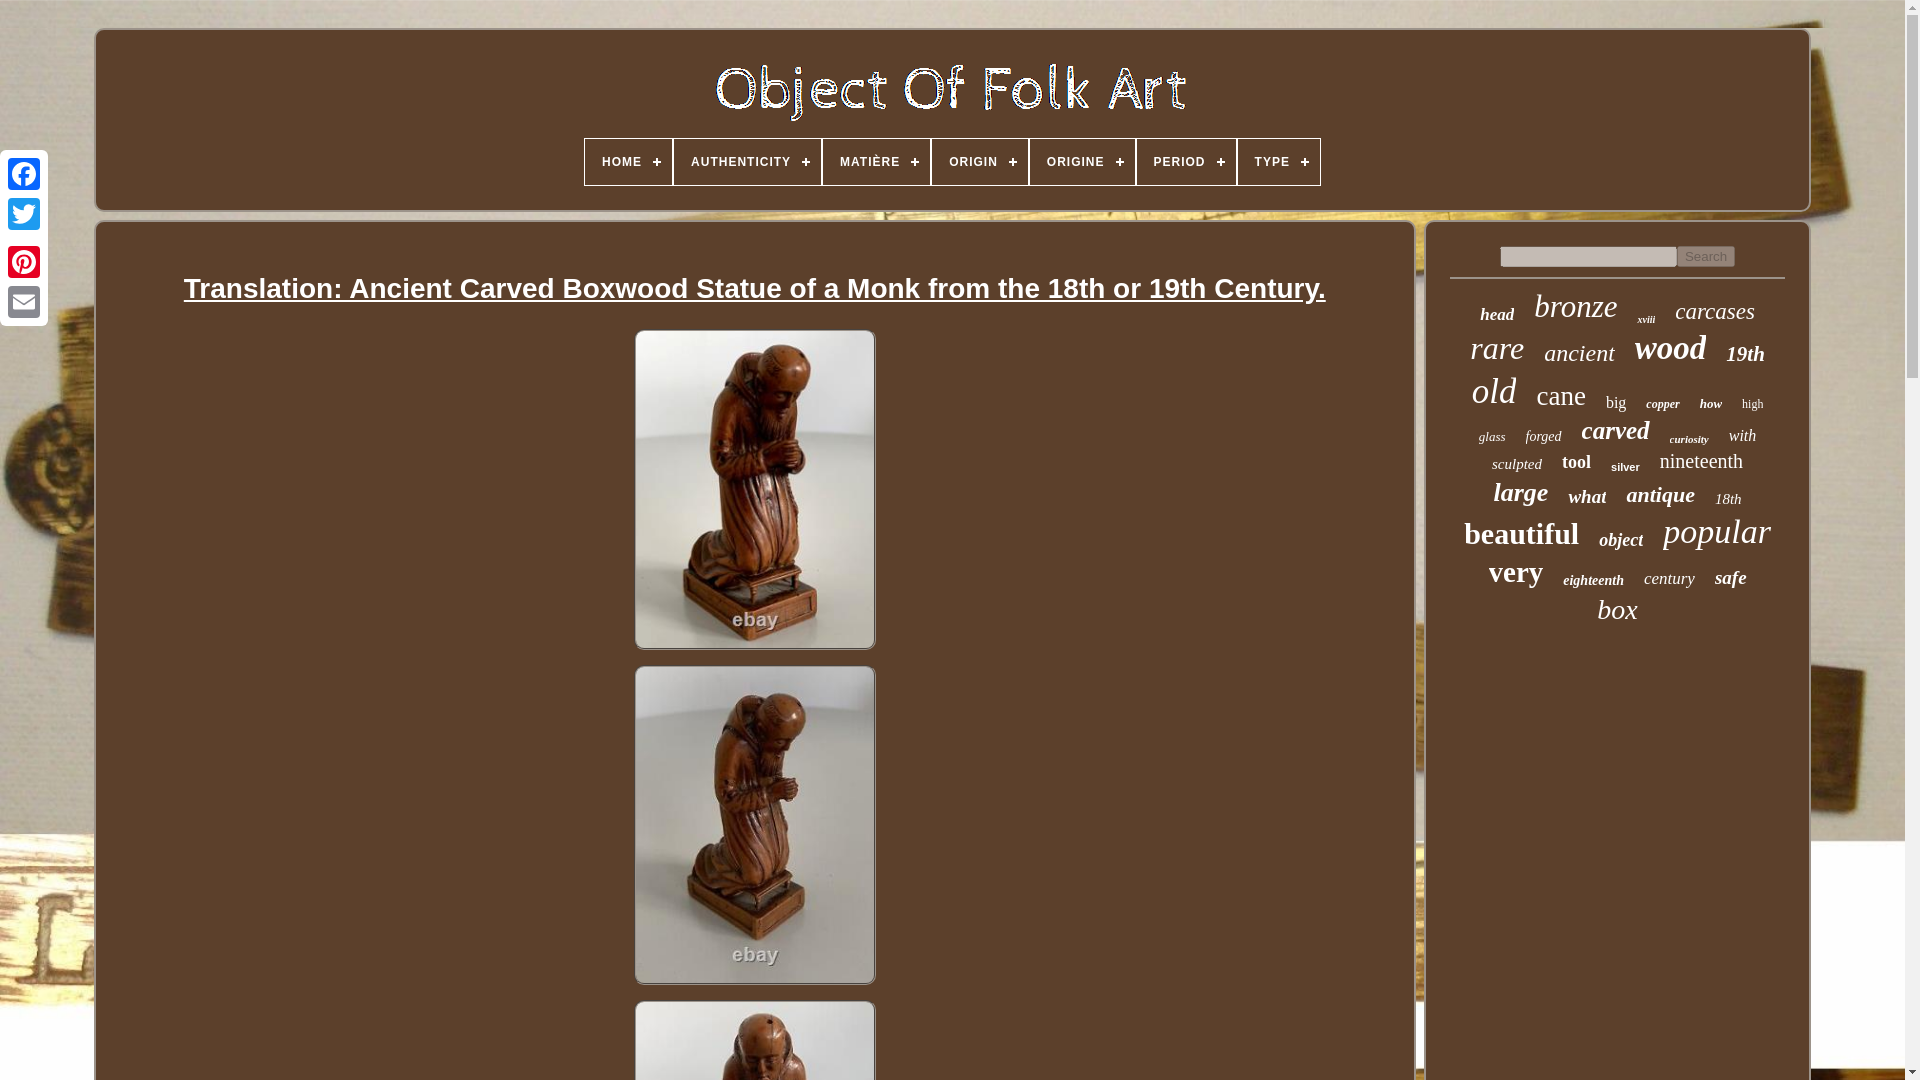 This screenshot has width=1920, height=1080. What do you see at coordinates (628, 162) in the screenshot?
I see `HOME` at bounding box center [628, 162].